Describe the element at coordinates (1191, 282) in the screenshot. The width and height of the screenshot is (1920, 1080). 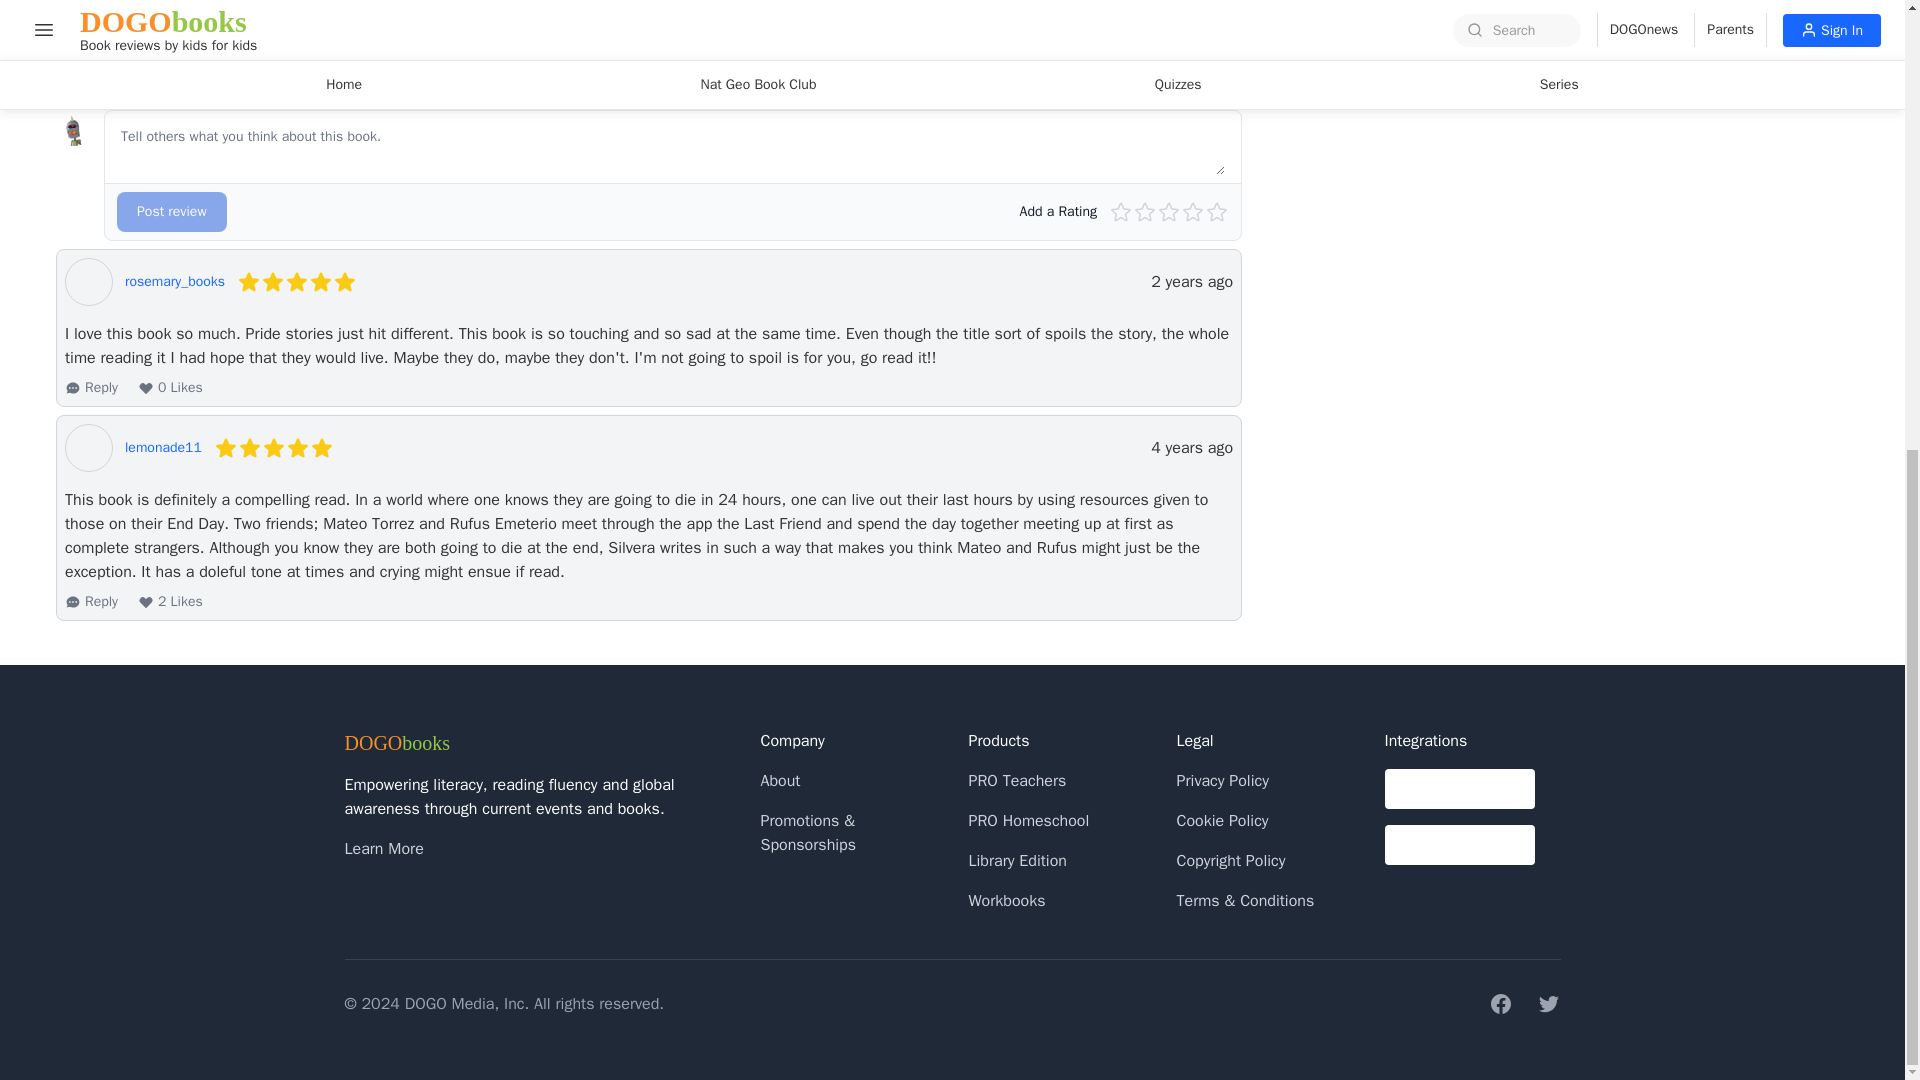
I see `January 17, 2023` at that location.